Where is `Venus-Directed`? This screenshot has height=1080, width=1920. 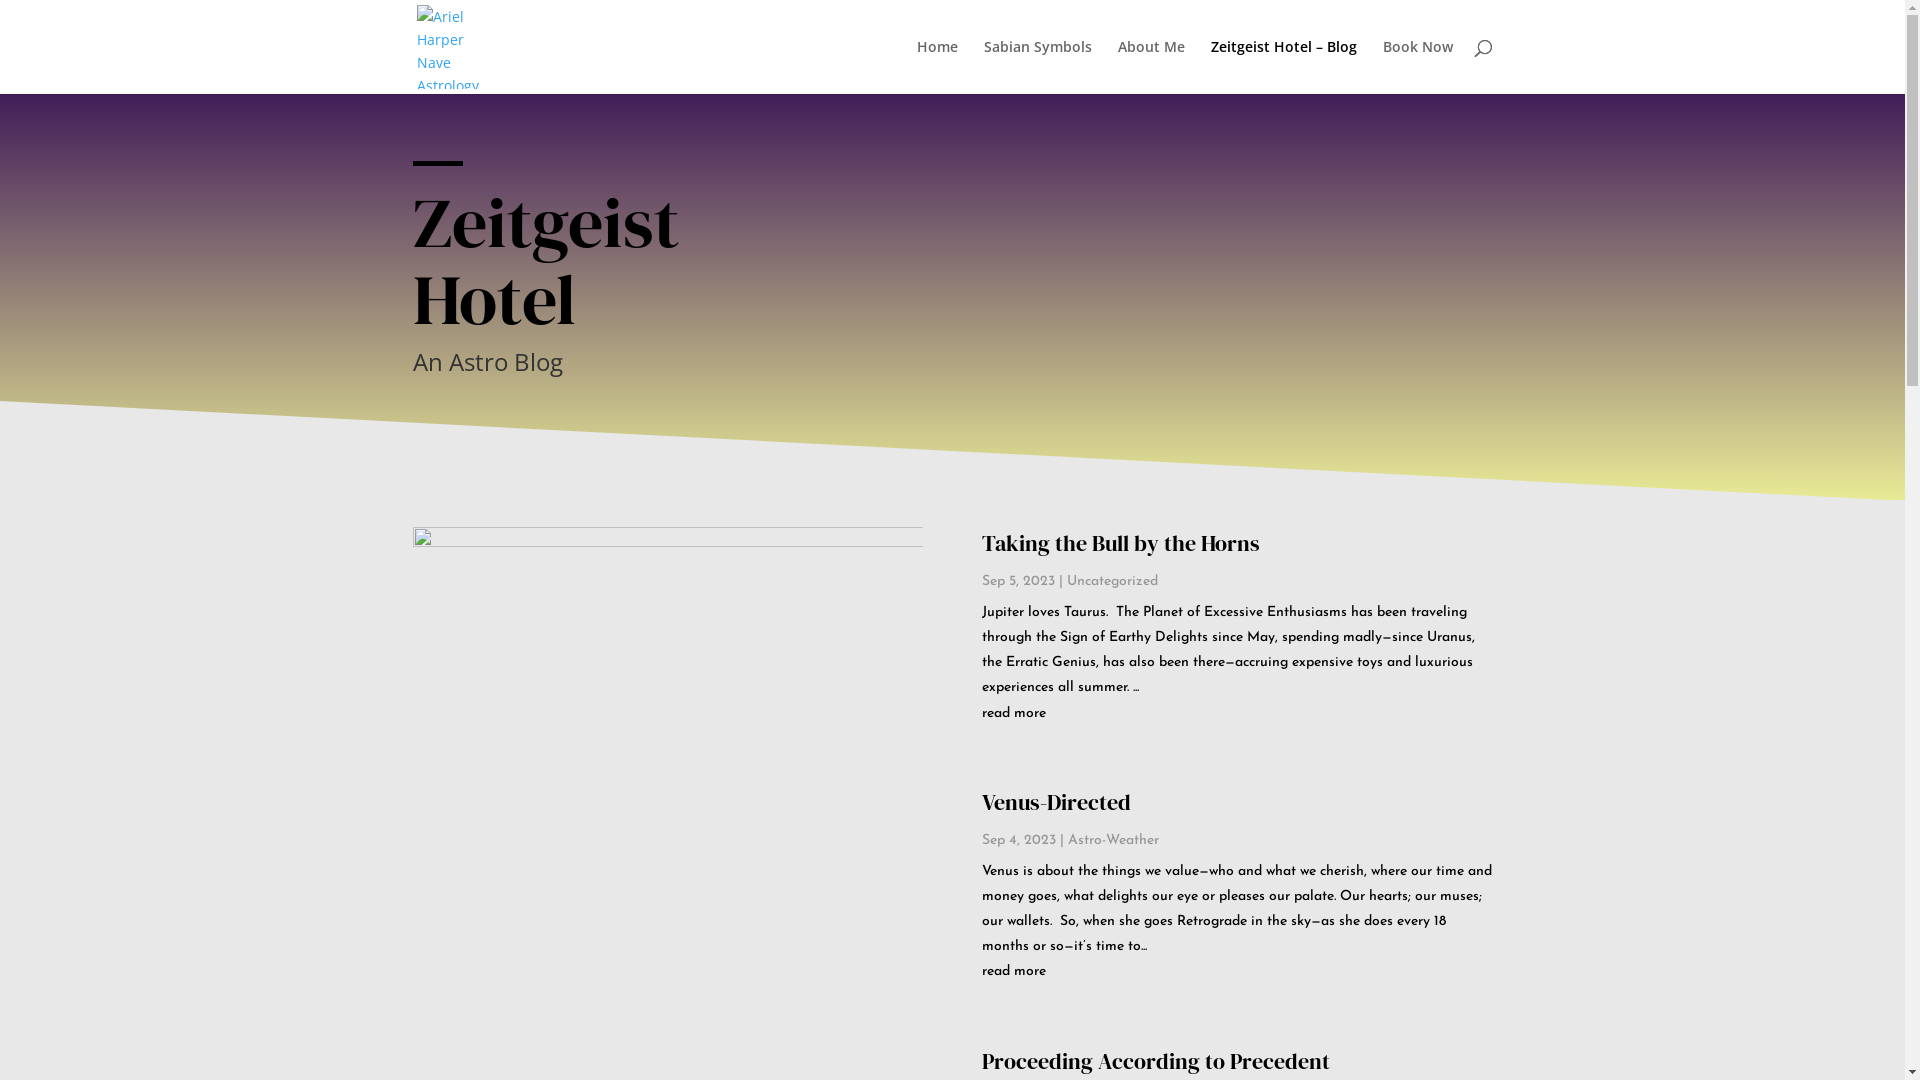
Venus-Directed is located at coordinates (1056, 802).